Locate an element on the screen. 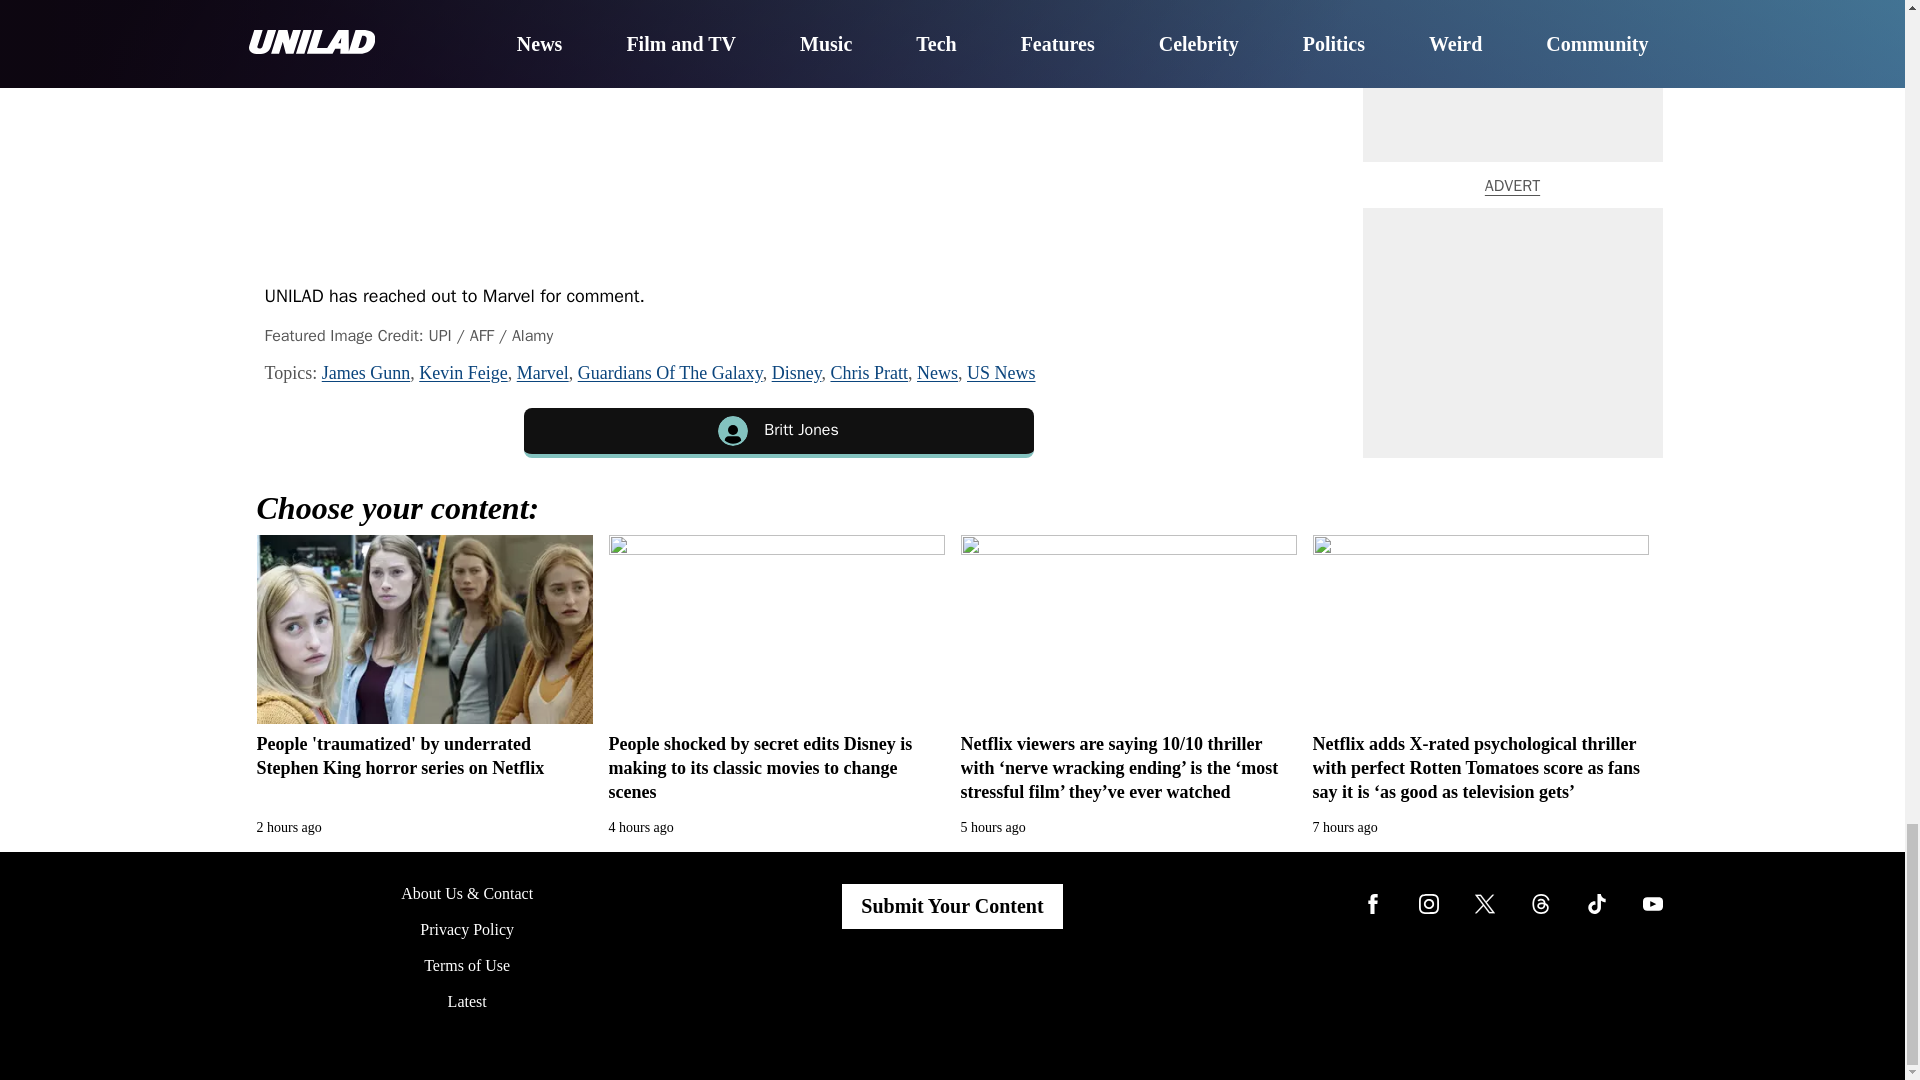 This screenshot has height=1080, width=1920. US News is located at coordinates (1002, 372).